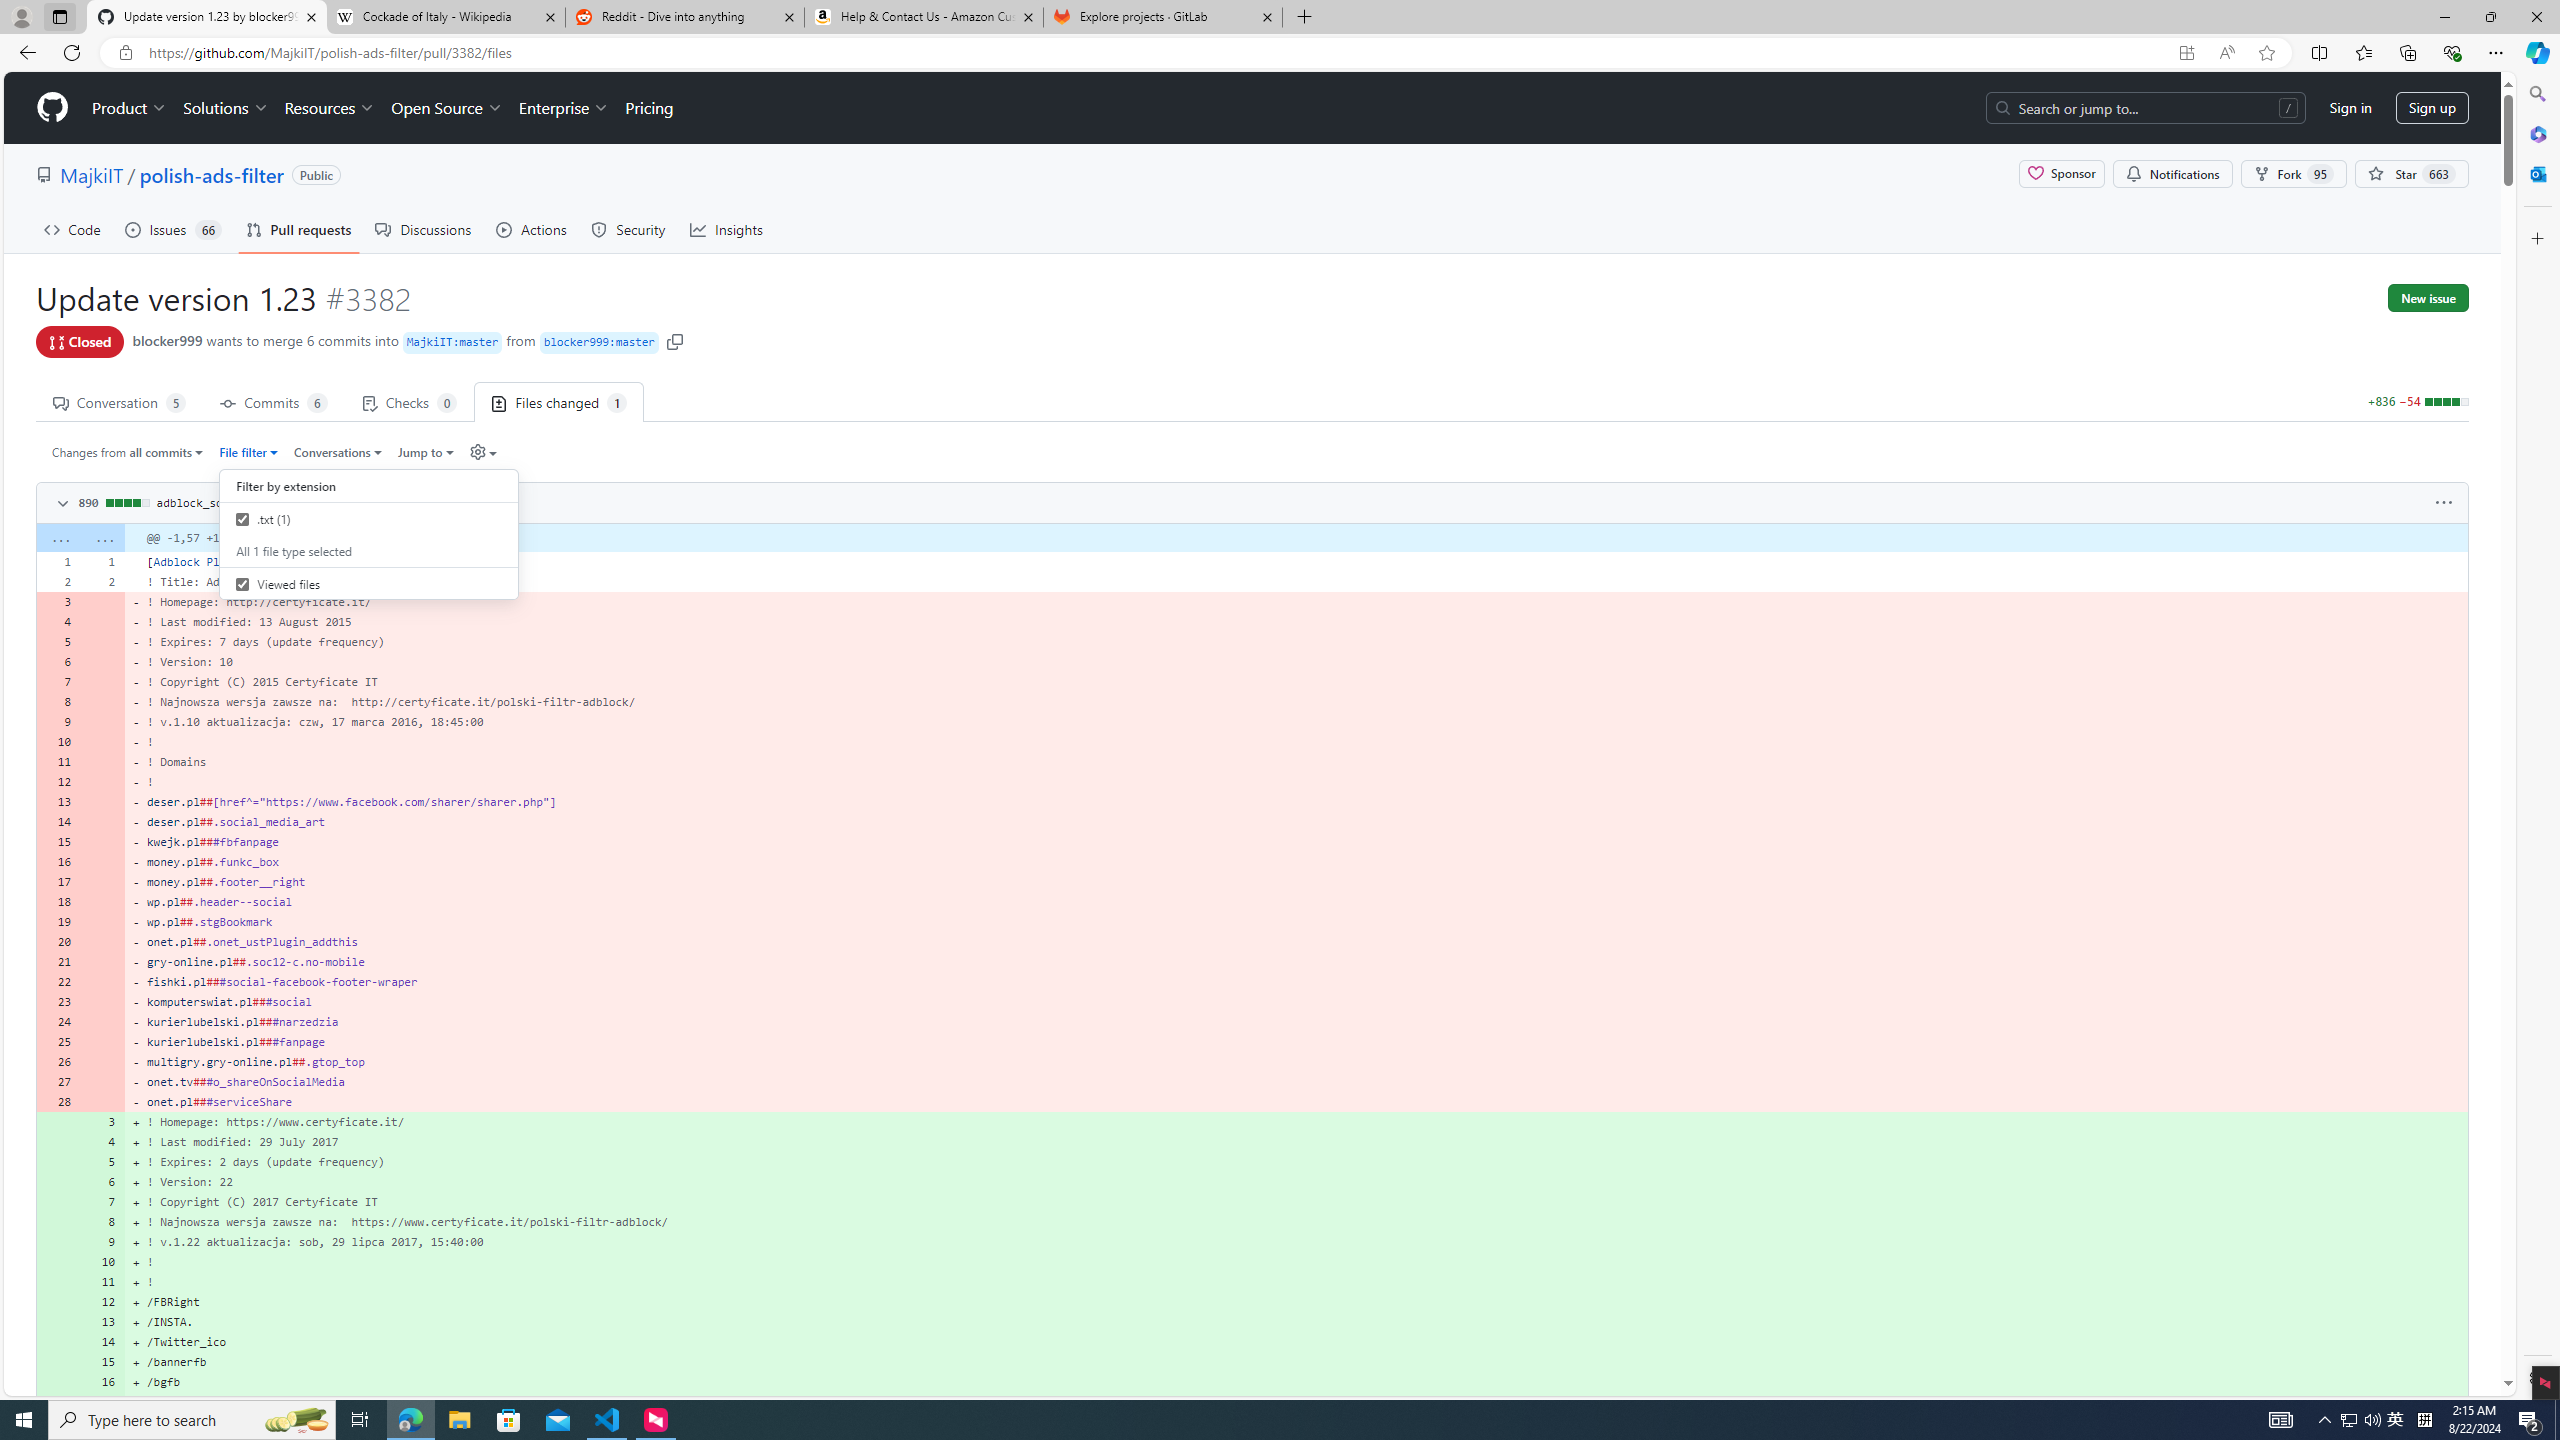 The width and height of the screenshot is (2560, 1440). What do you see at coordinates (1296, 1202) in the screenshot?
I see `+ ! Copyright (C) 2017 Certyficate IT` at bounding box center [1296, 1202].